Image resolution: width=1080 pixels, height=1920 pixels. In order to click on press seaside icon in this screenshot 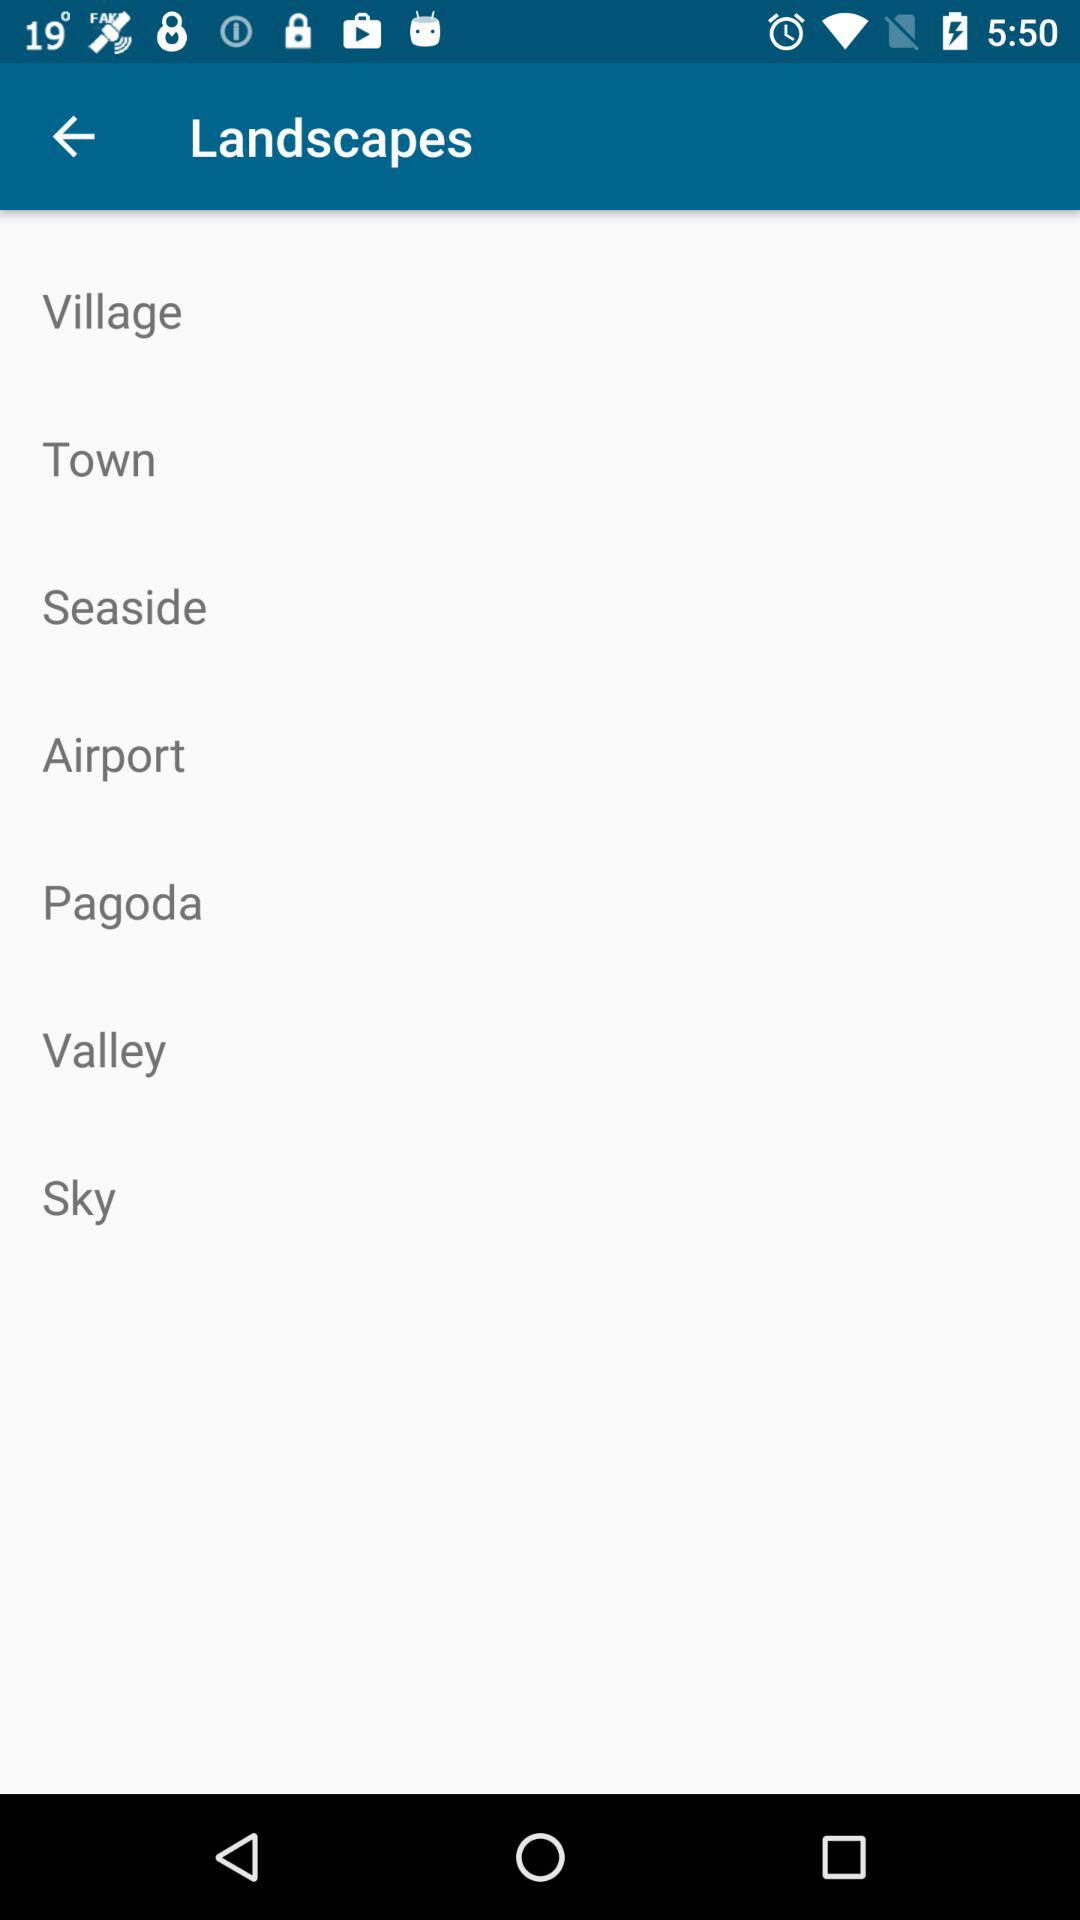, I will do `click(540, 605)`.